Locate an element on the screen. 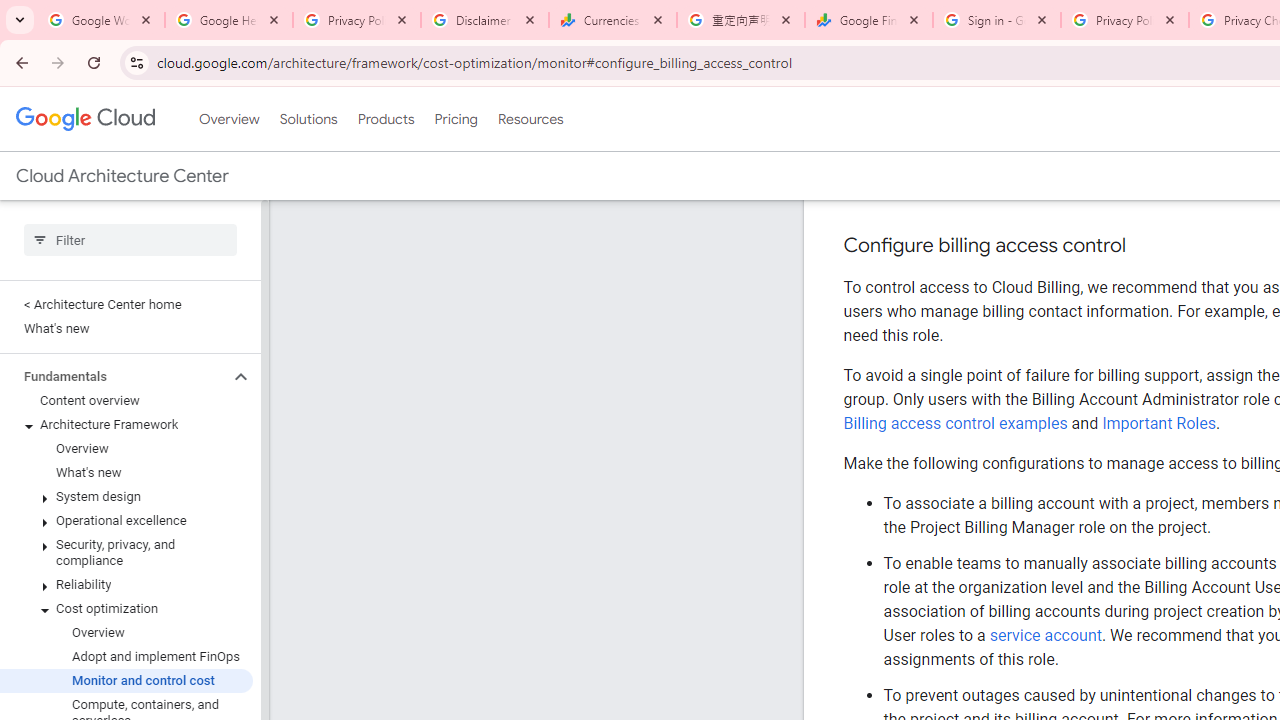 This screenshot has height=720, width=1280. Copy link to this section: Configure billing access control is located at coordinates (1146, 246).